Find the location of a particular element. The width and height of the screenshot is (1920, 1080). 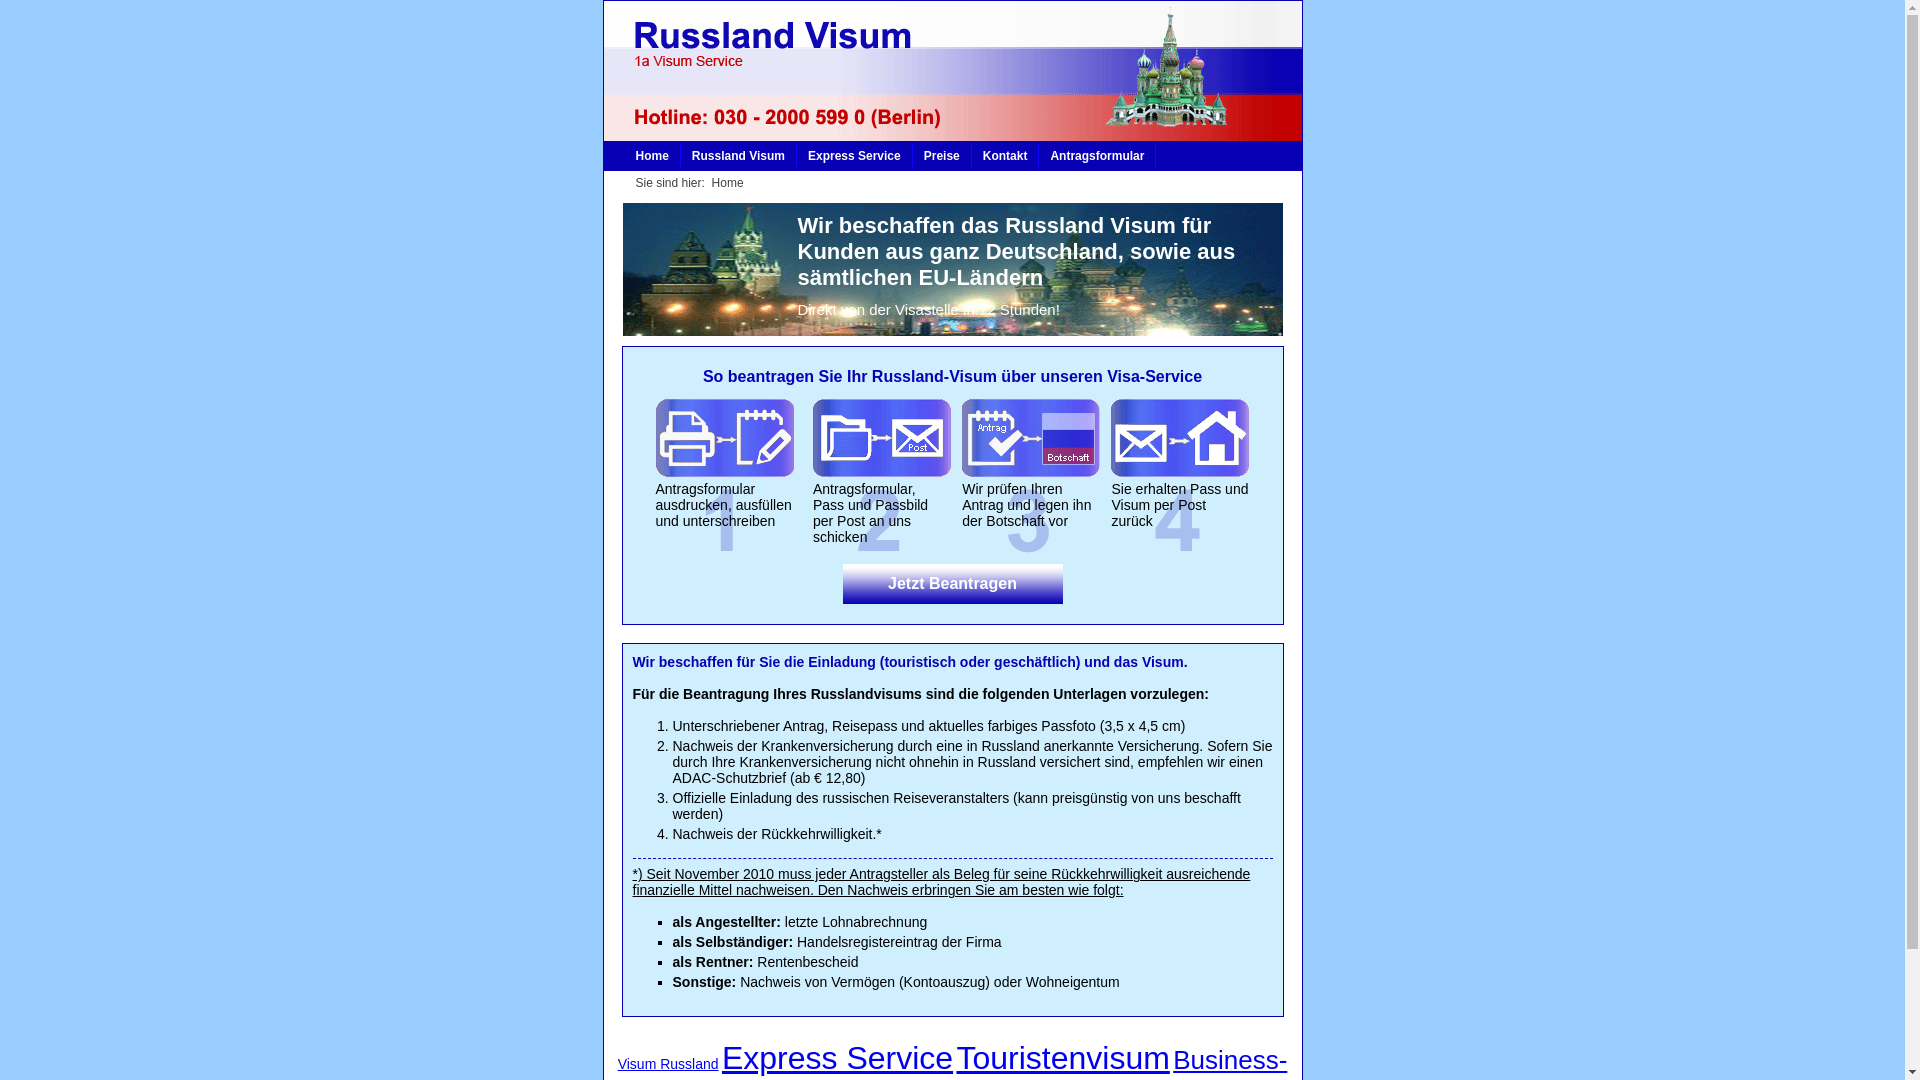

Sie sind hier:   is located at coordinates (674, 183).